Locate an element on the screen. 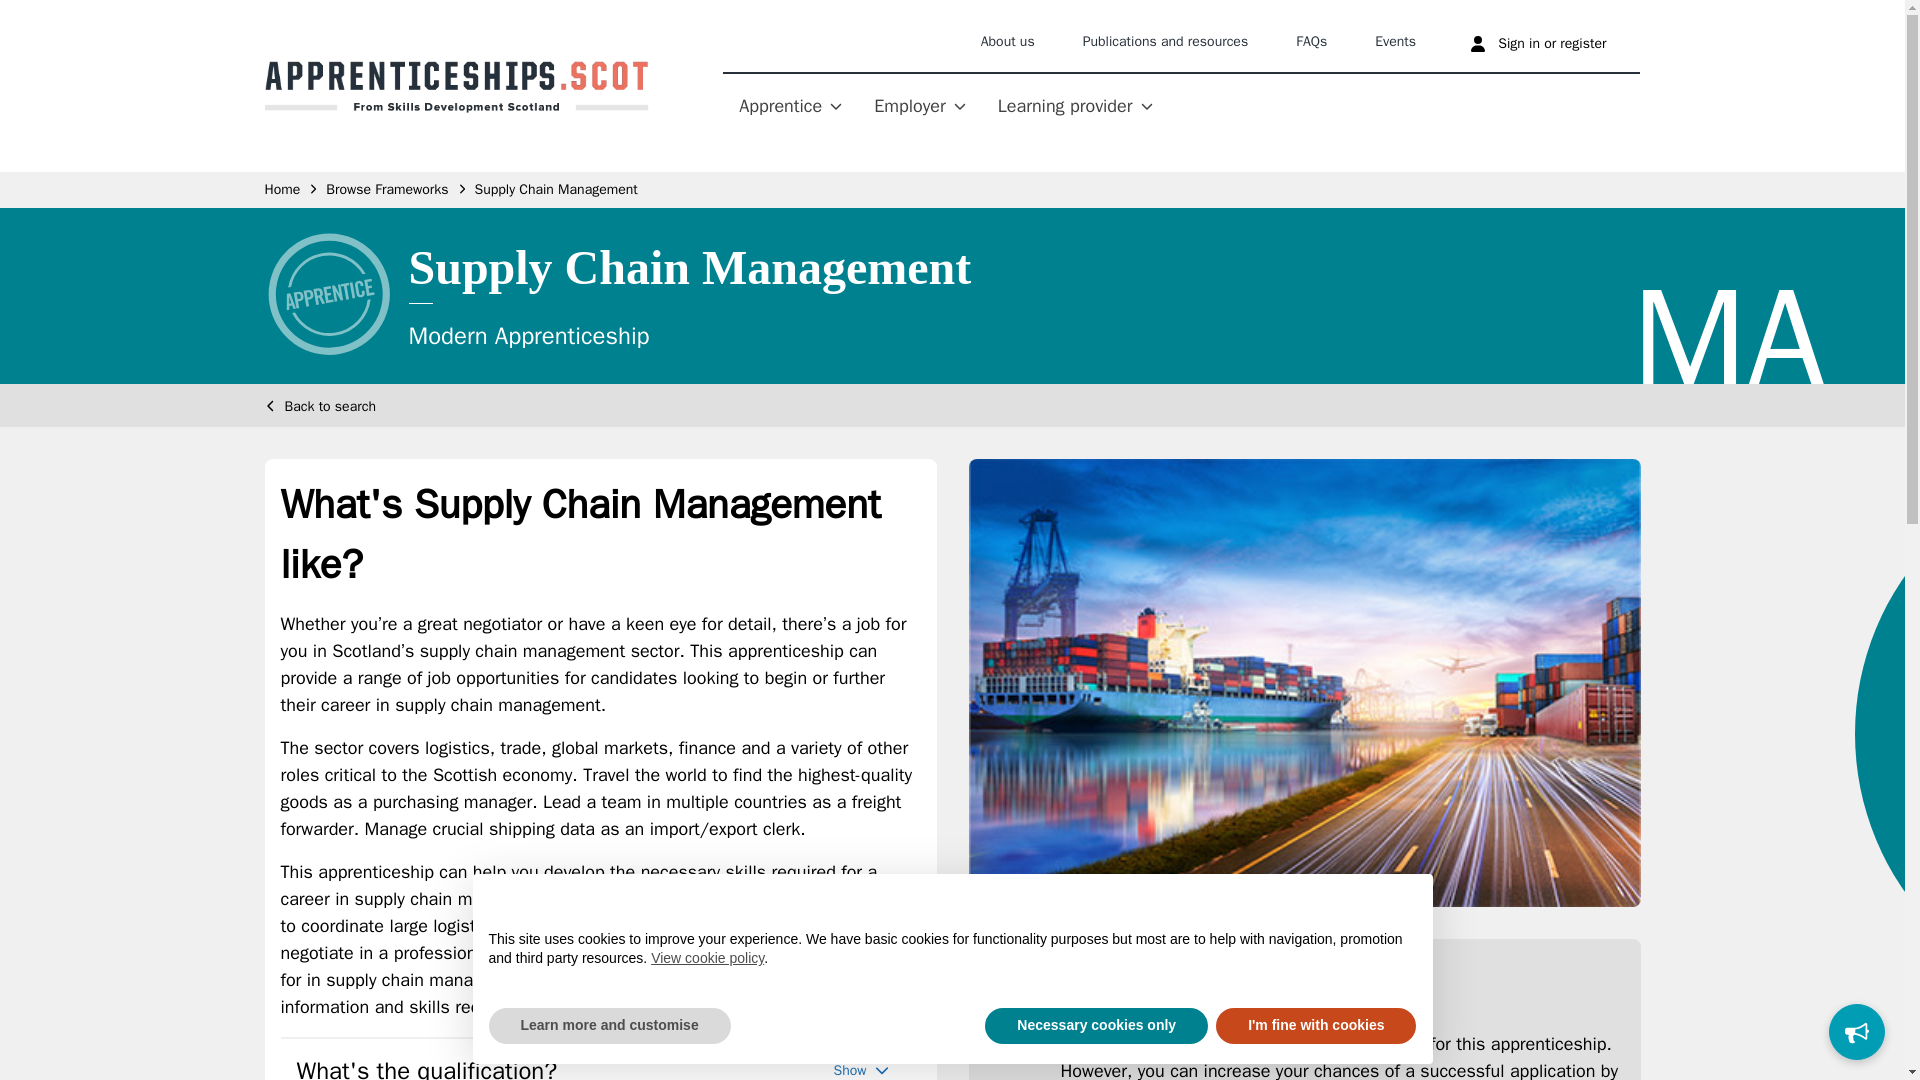  Events is located at coordinates (1396, 43).